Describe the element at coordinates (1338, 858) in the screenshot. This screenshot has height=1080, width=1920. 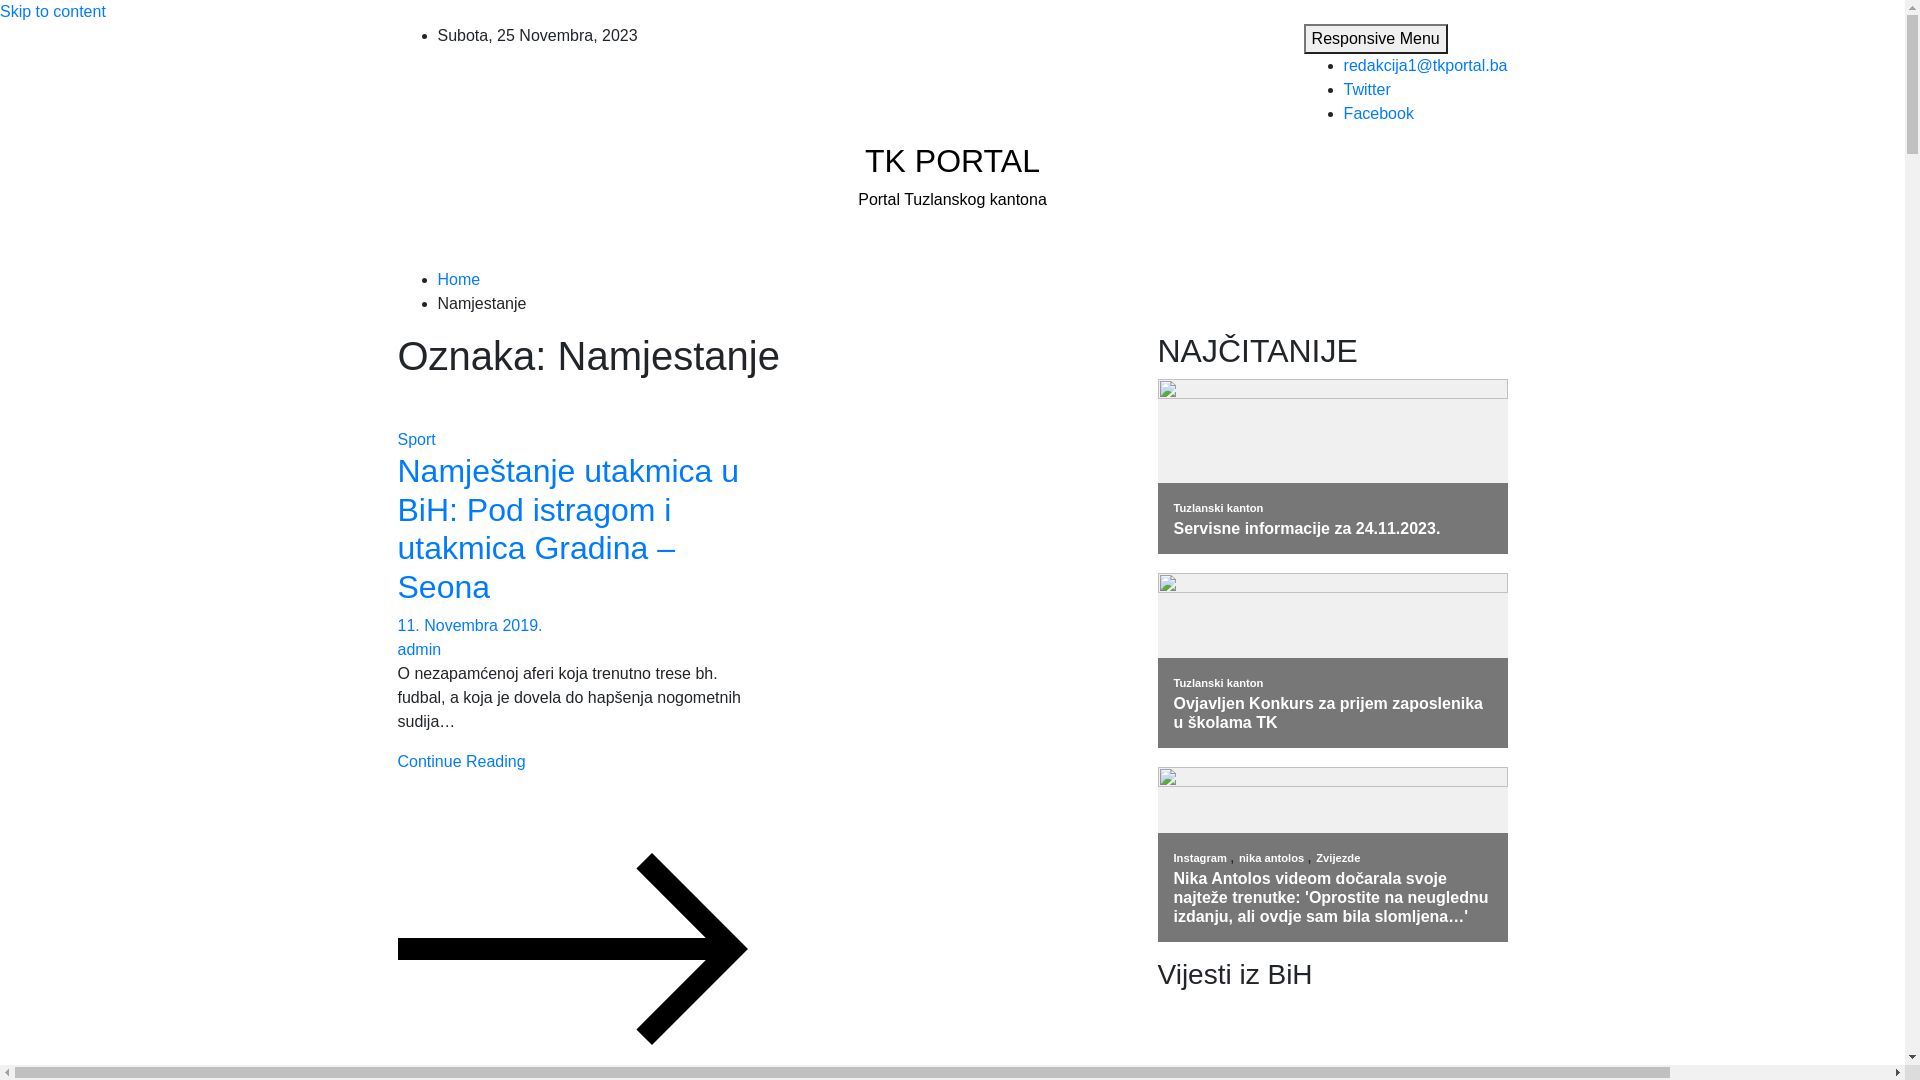
I see `Zvijezde` at that location.